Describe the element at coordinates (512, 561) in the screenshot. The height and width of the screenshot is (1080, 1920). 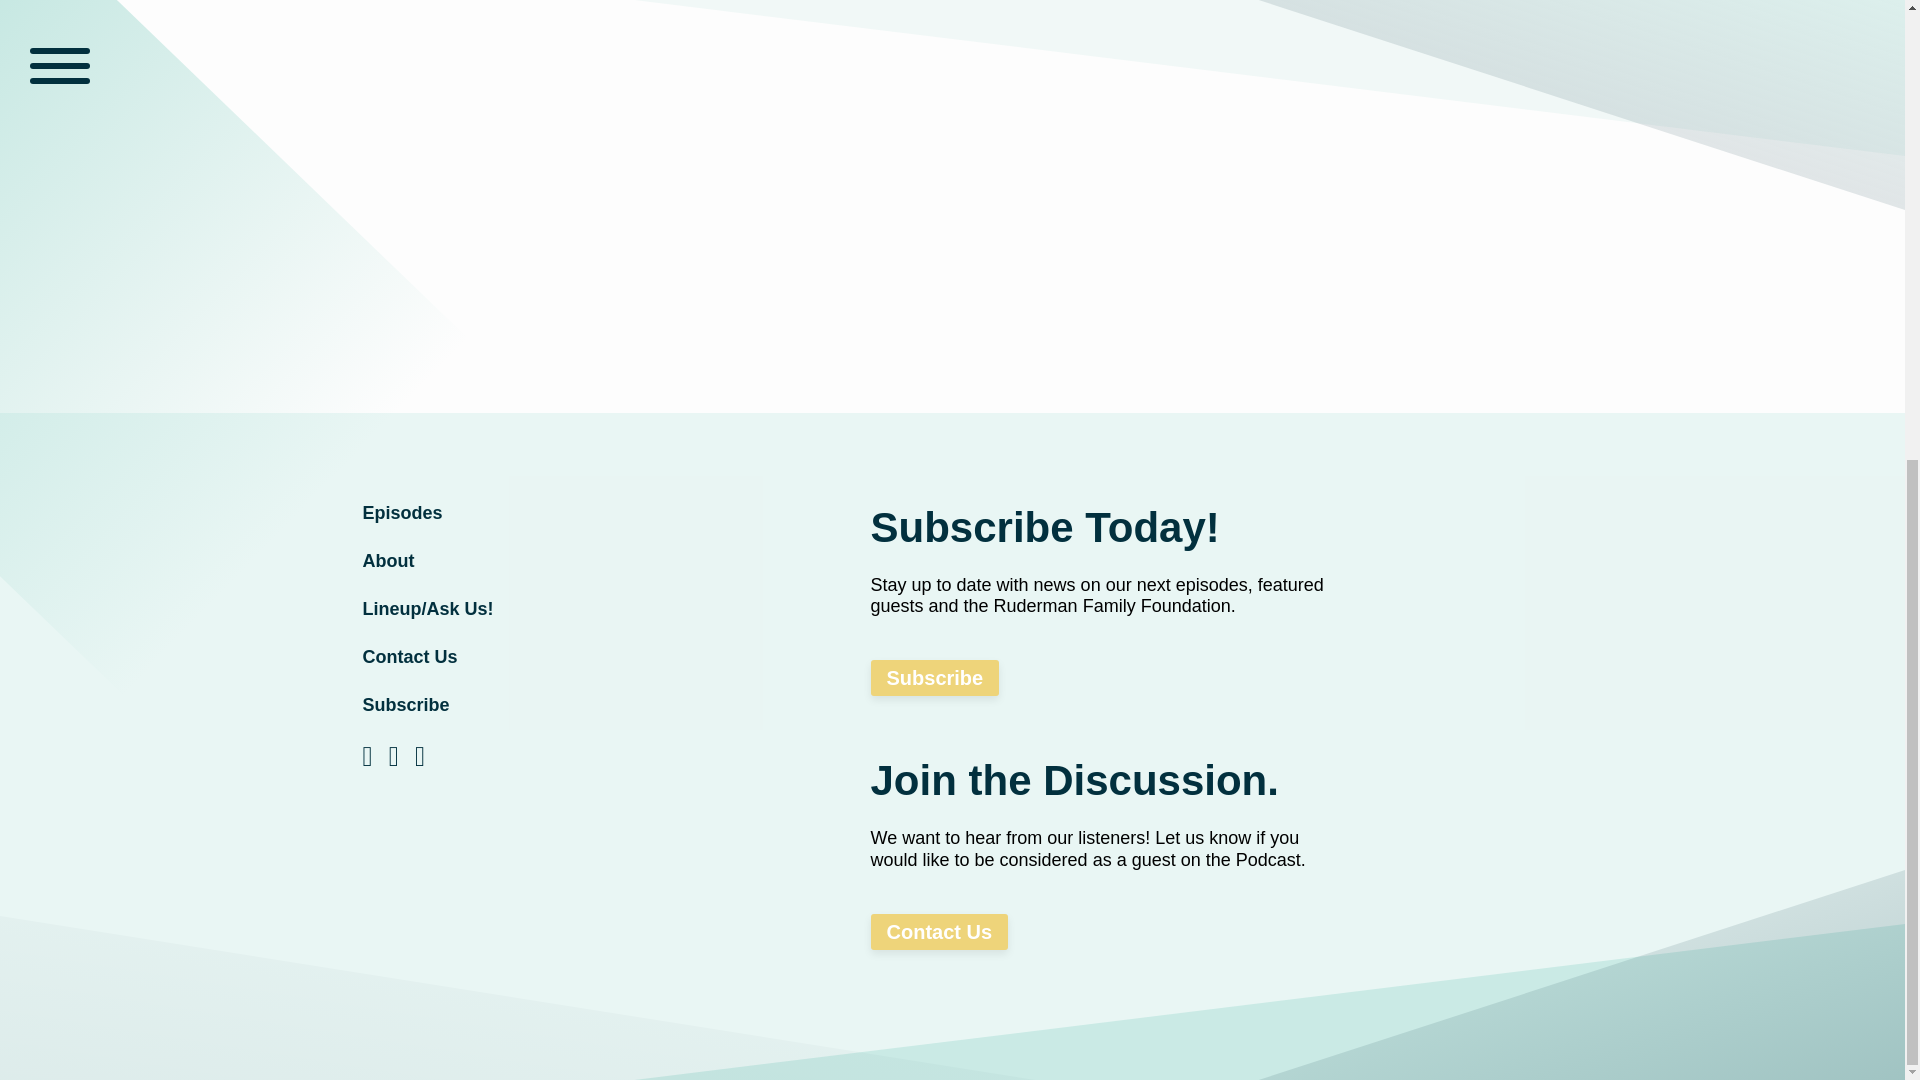
I see `About` at that location.